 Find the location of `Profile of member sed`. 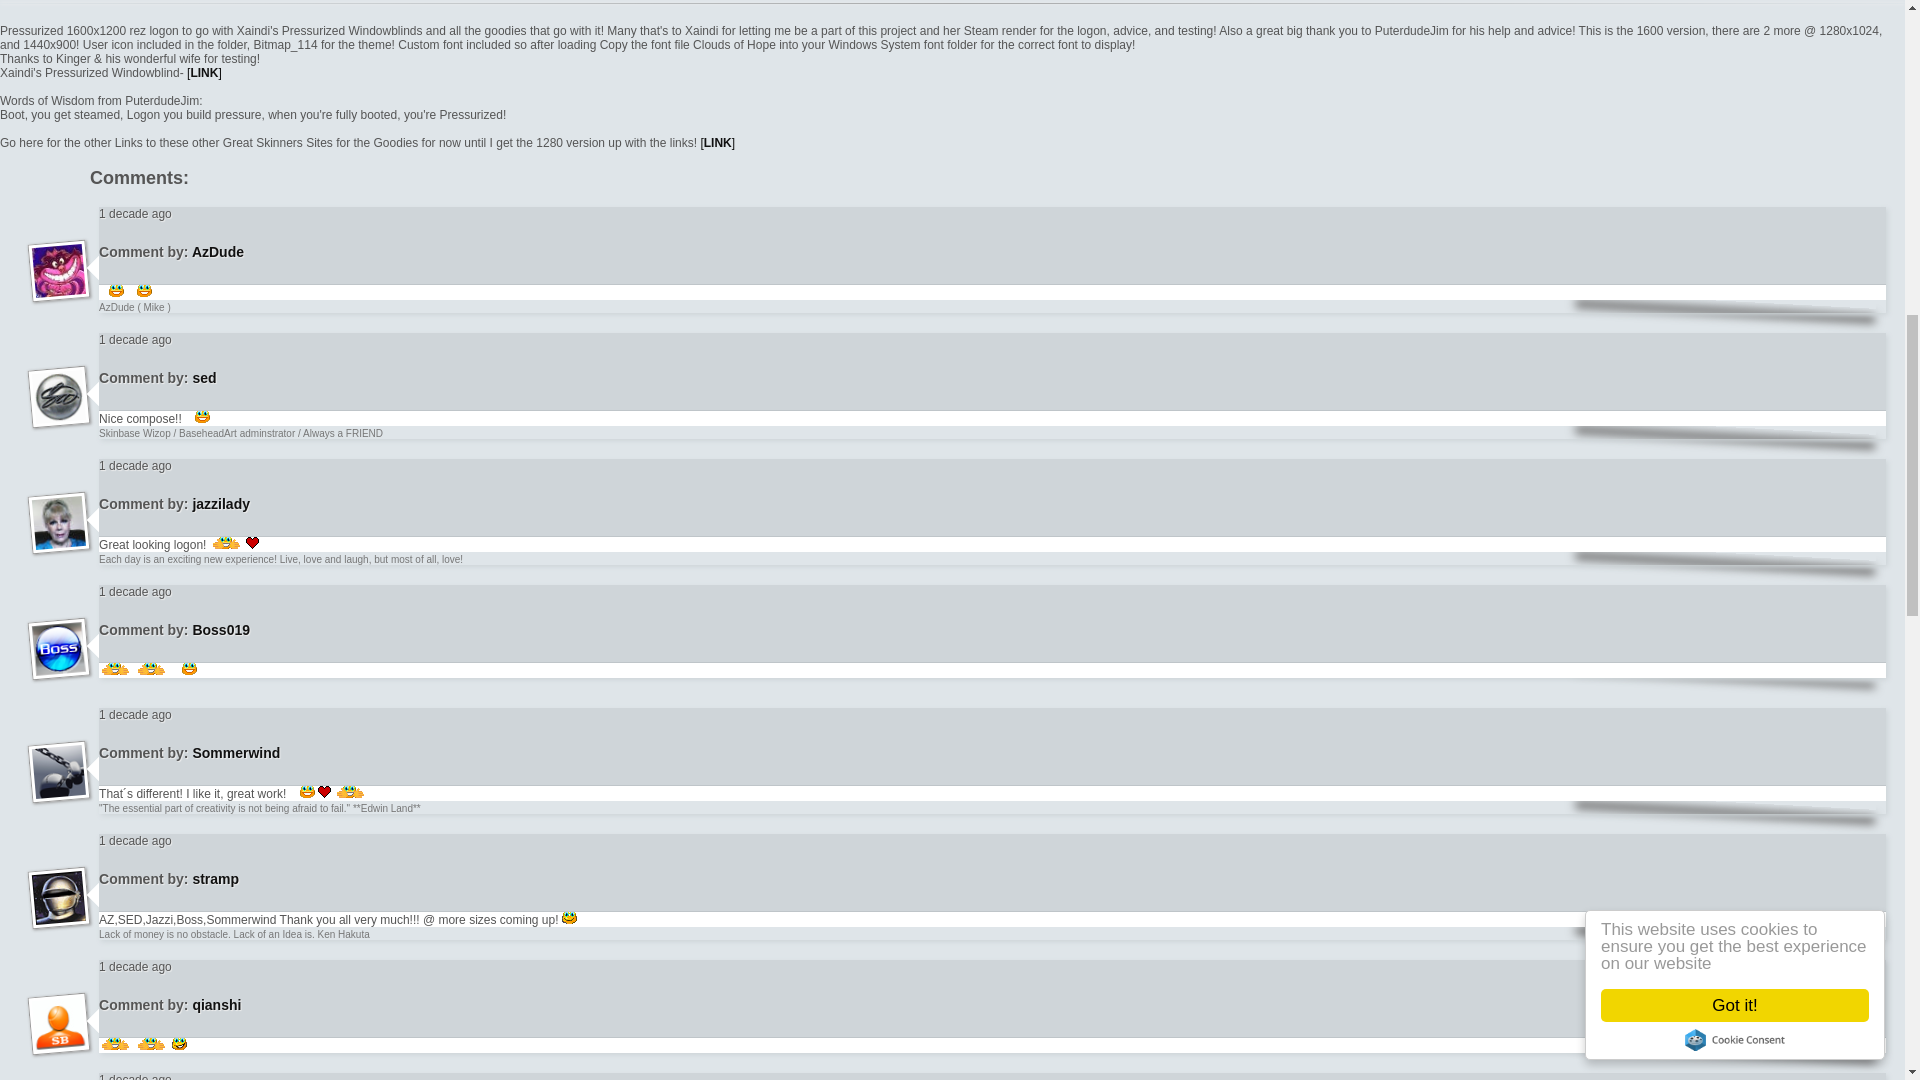

Profile of member sed is located at coordinates (61, 419).